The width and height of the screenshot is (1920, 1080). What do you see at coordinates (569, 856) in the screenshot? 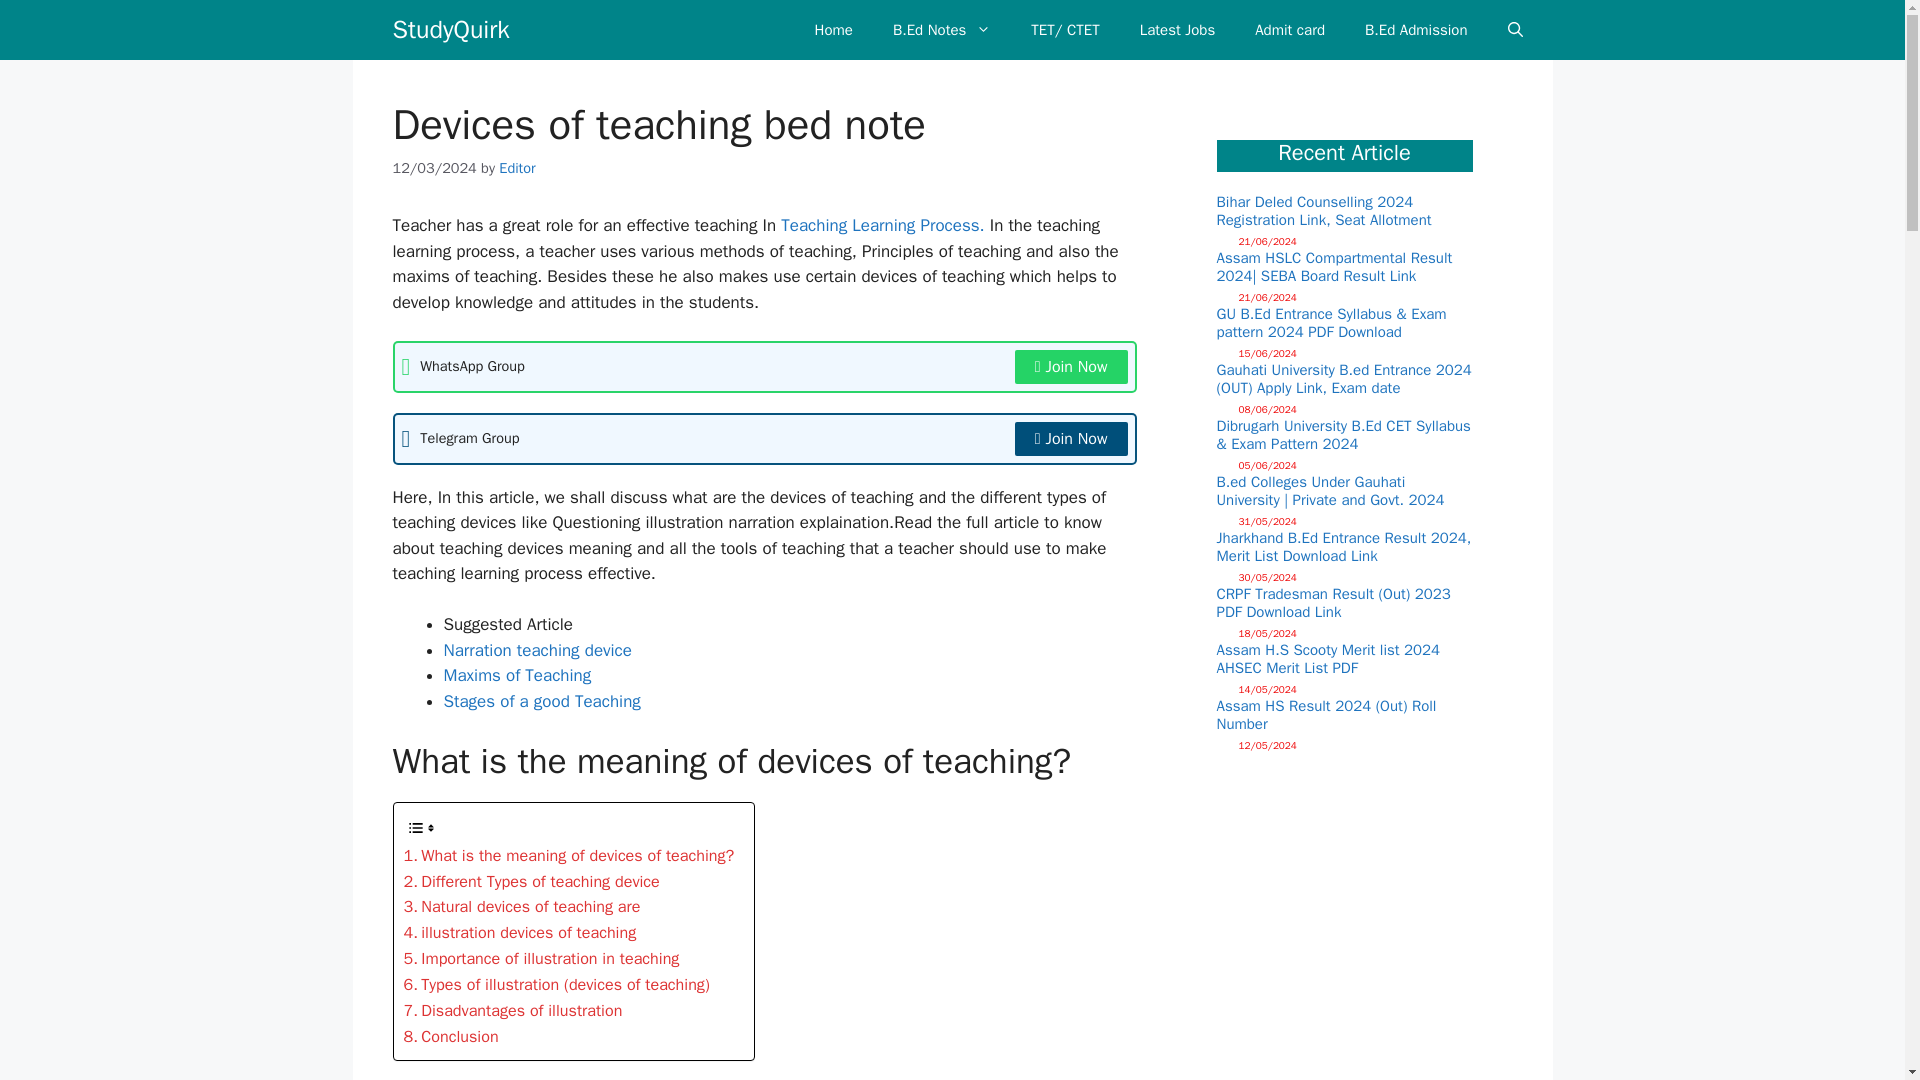
I see `What is the meaning of devices of teaching?` at bounding box center [569, 856].